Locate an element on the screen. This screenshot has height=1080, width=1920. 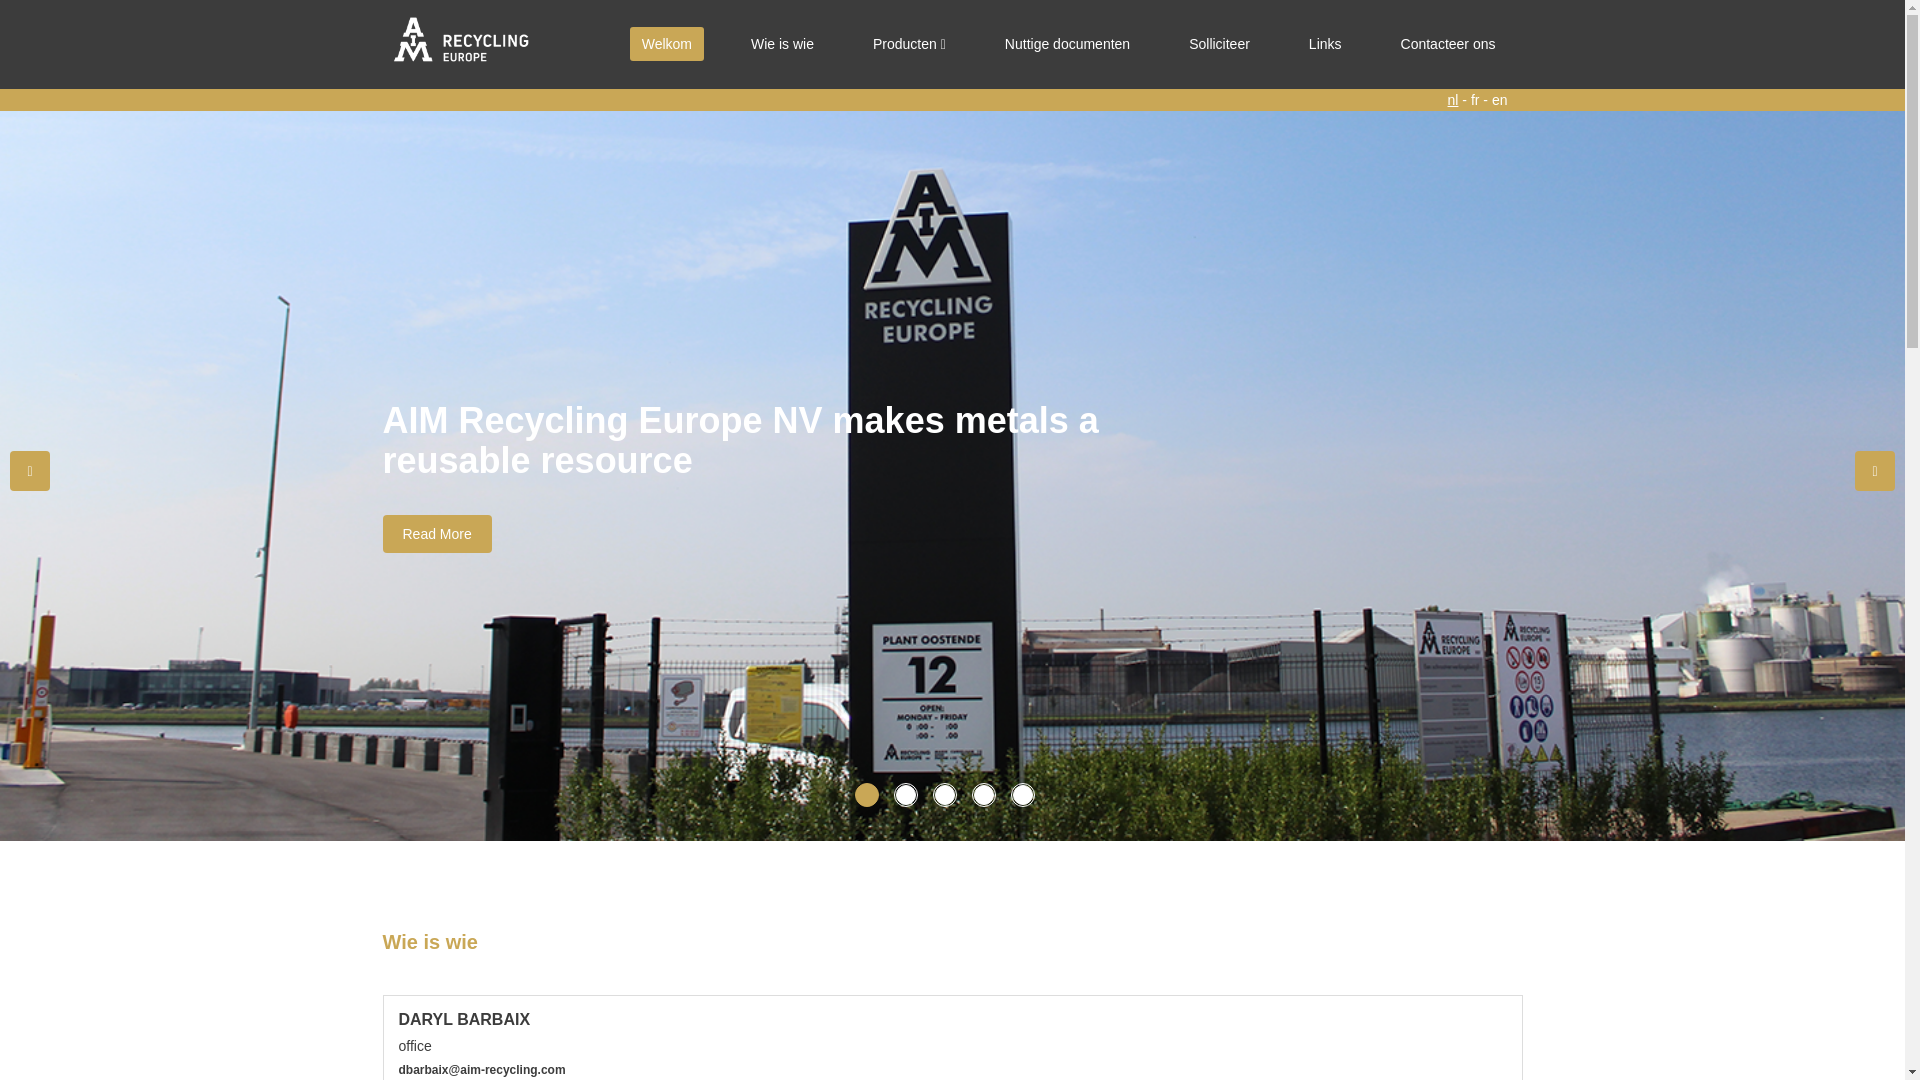
Nuttige documenten is located at coordinates (1068, 44).